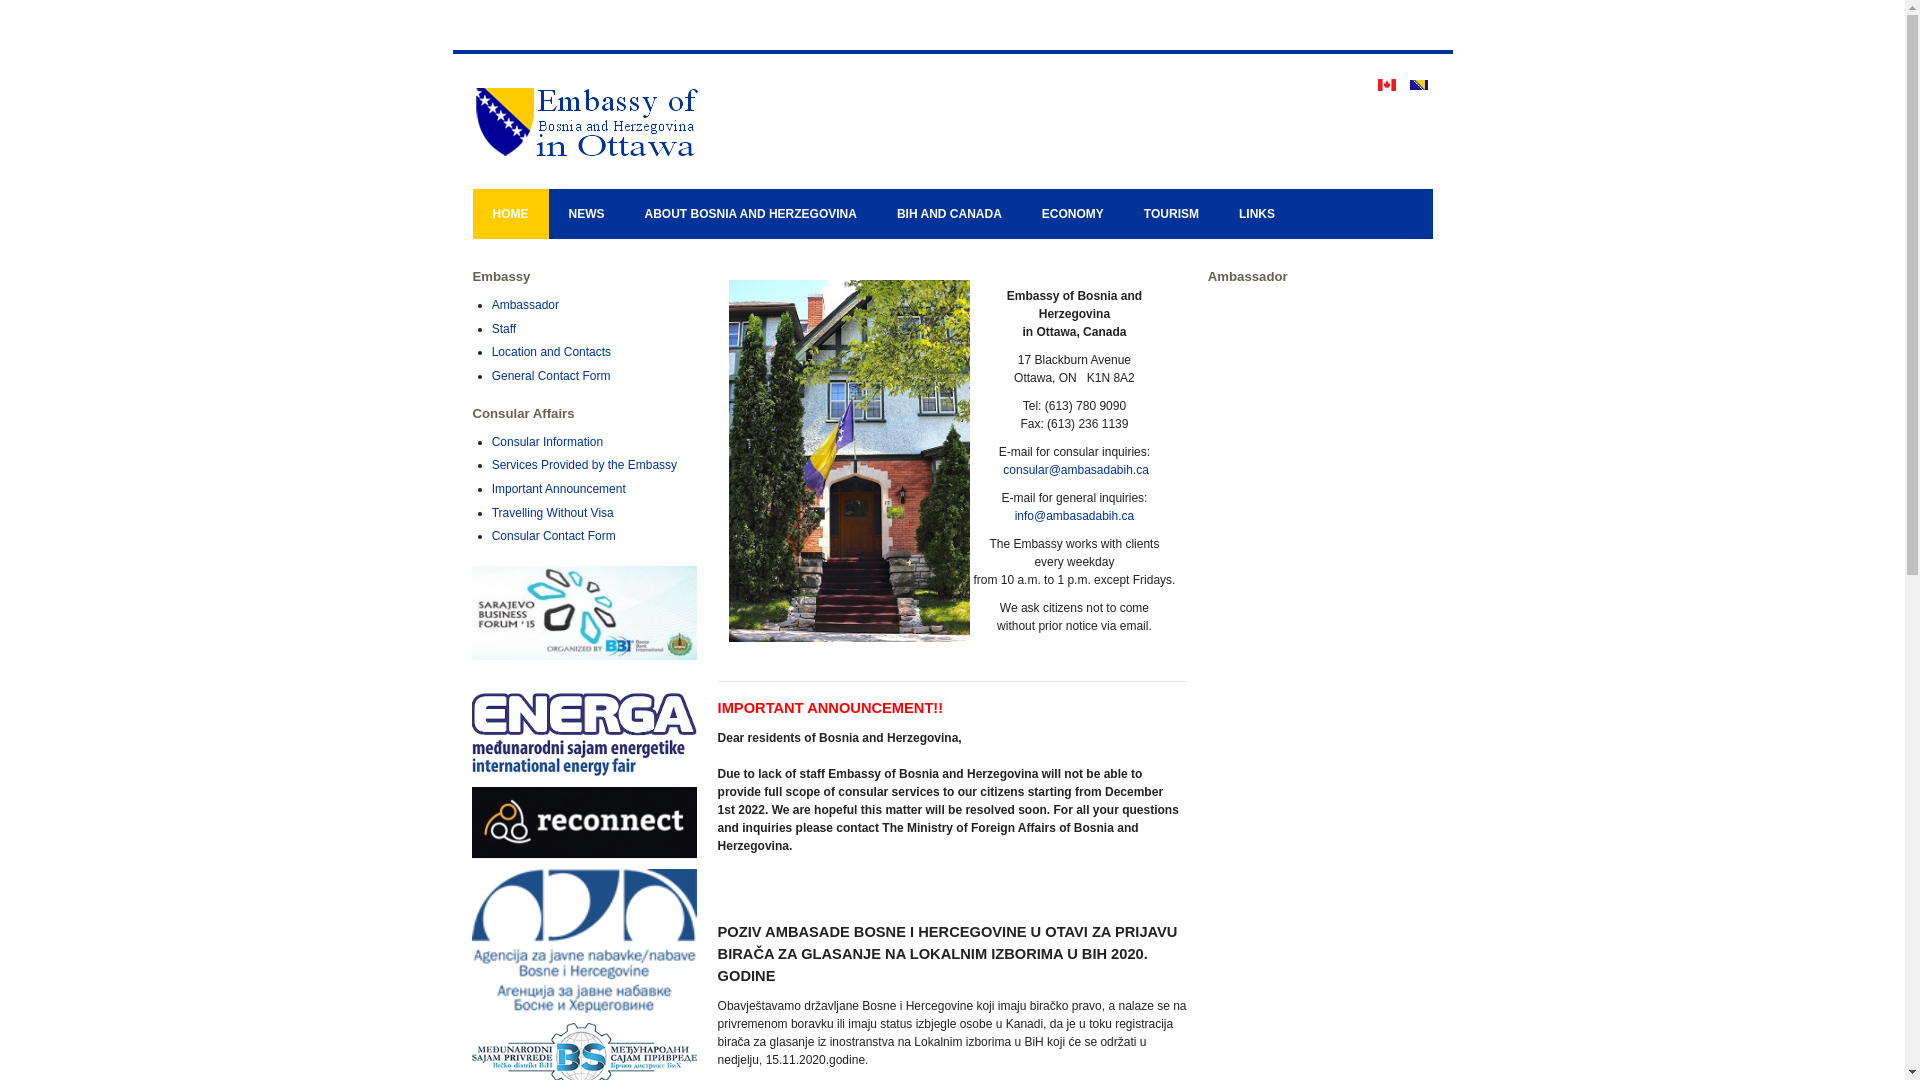  What do you see at coordinates (558, 489) in the screenshot?
I see `Important Announcement` at bounding box center [558, 489].